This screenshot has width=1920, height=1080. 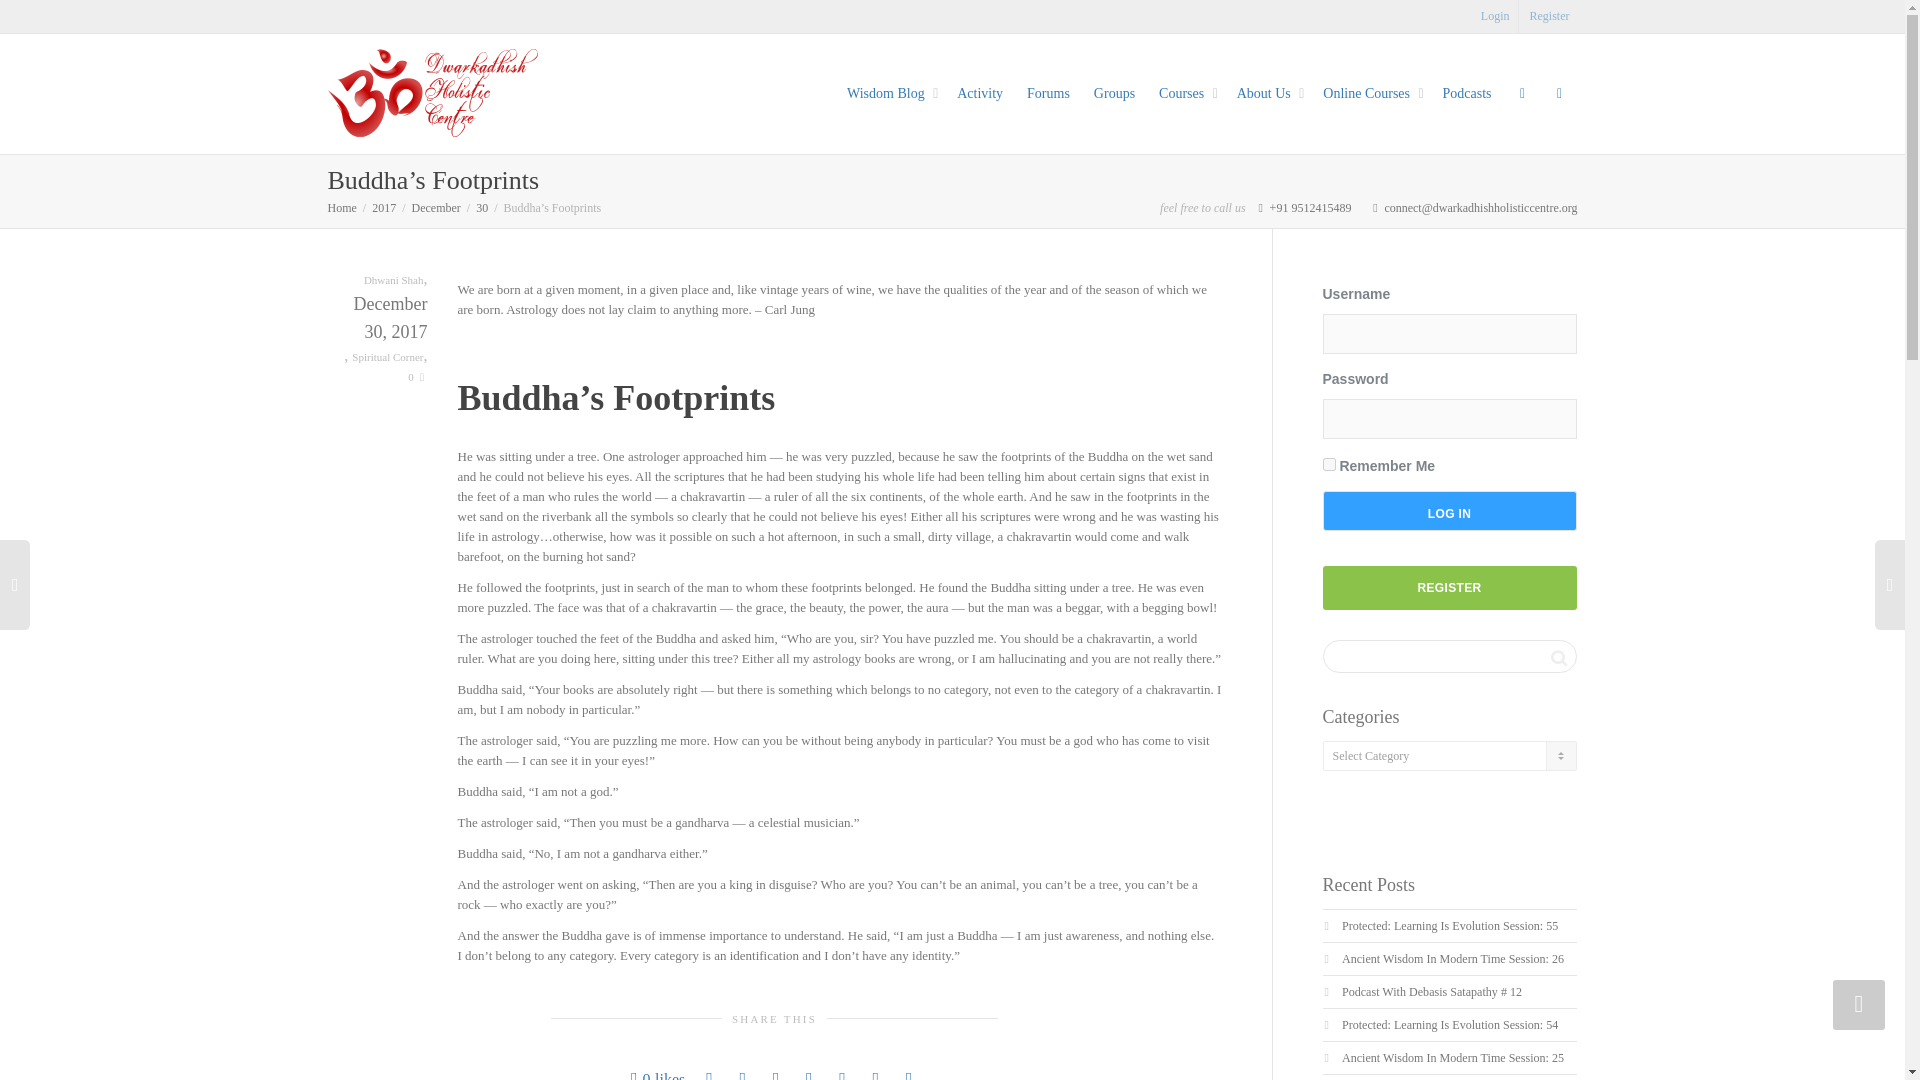 I want to click on About Us, so click(x=1268, y=94).